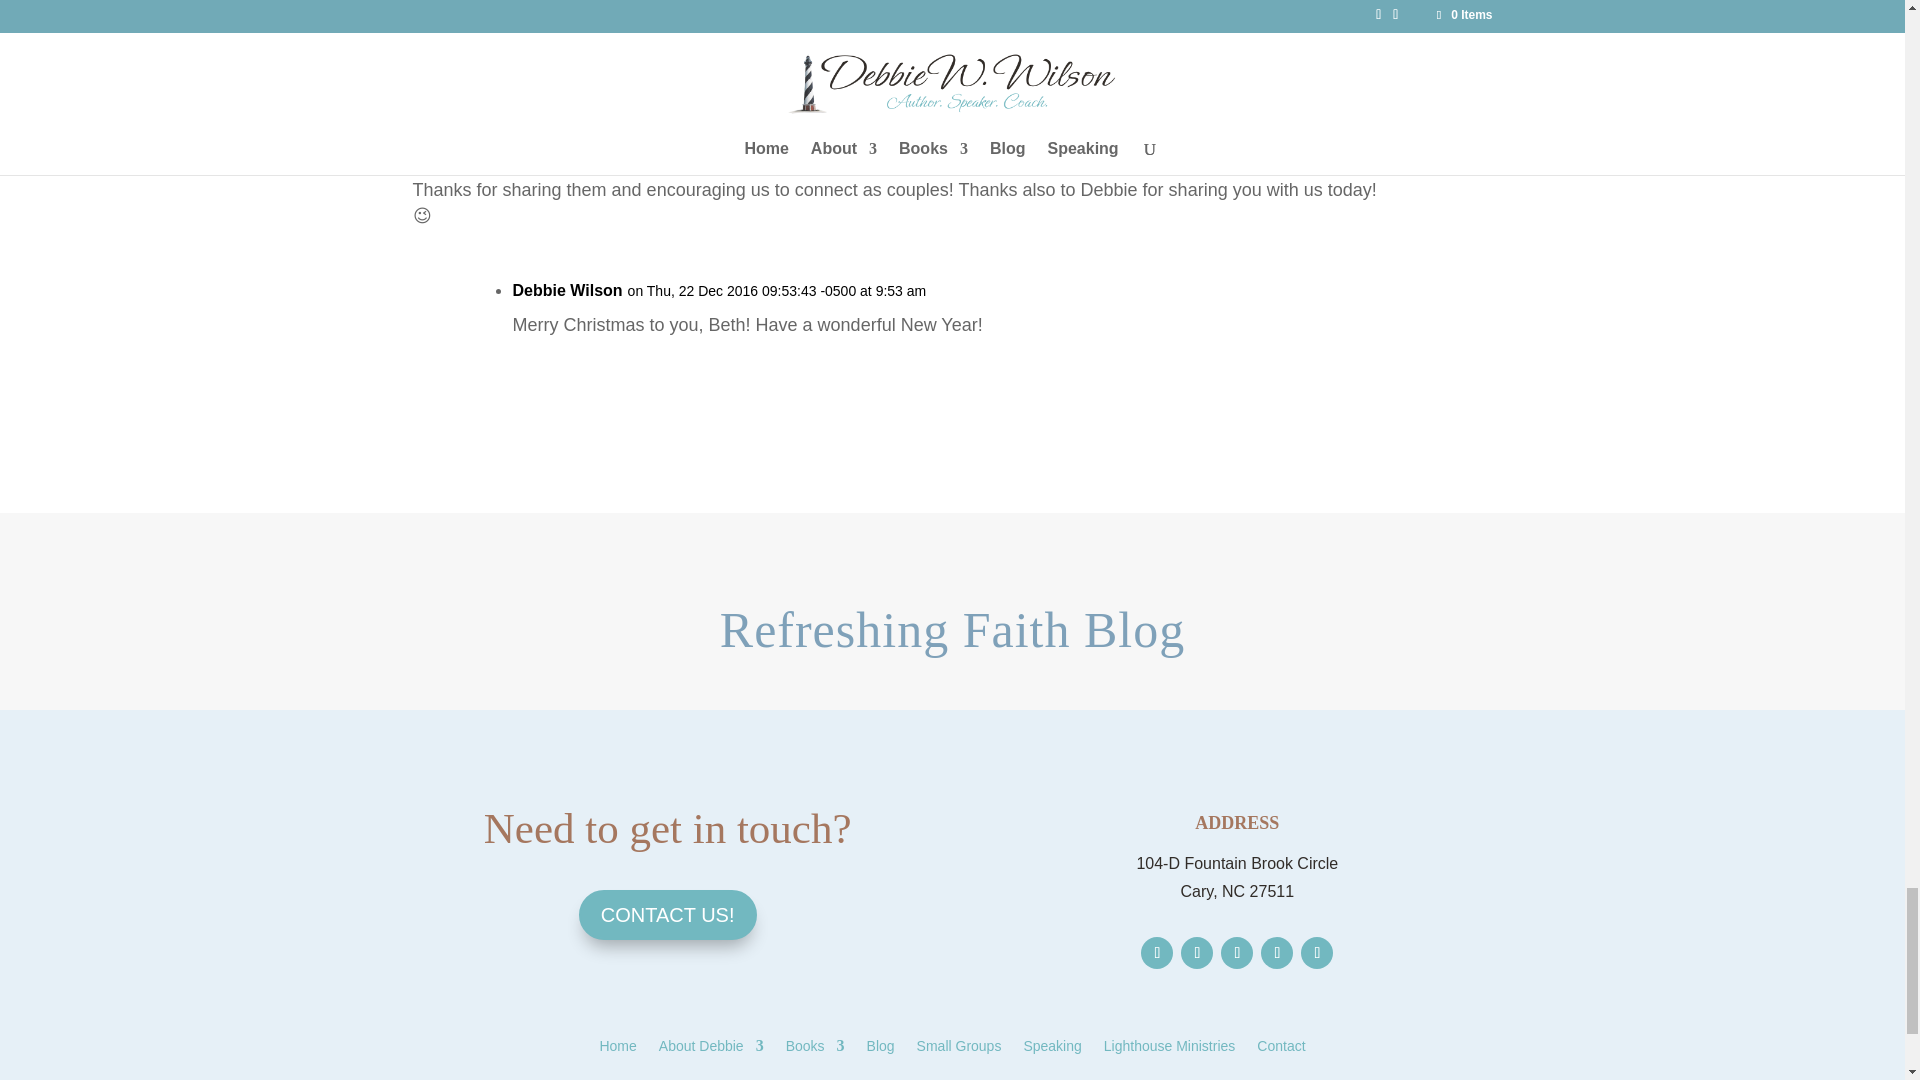 Image resolution: width=1920 pixels, height=1080 pixels. Describe the element at coordinates (1276, 952) in the screenshot. I see `Follow on Pinterest` at that location.